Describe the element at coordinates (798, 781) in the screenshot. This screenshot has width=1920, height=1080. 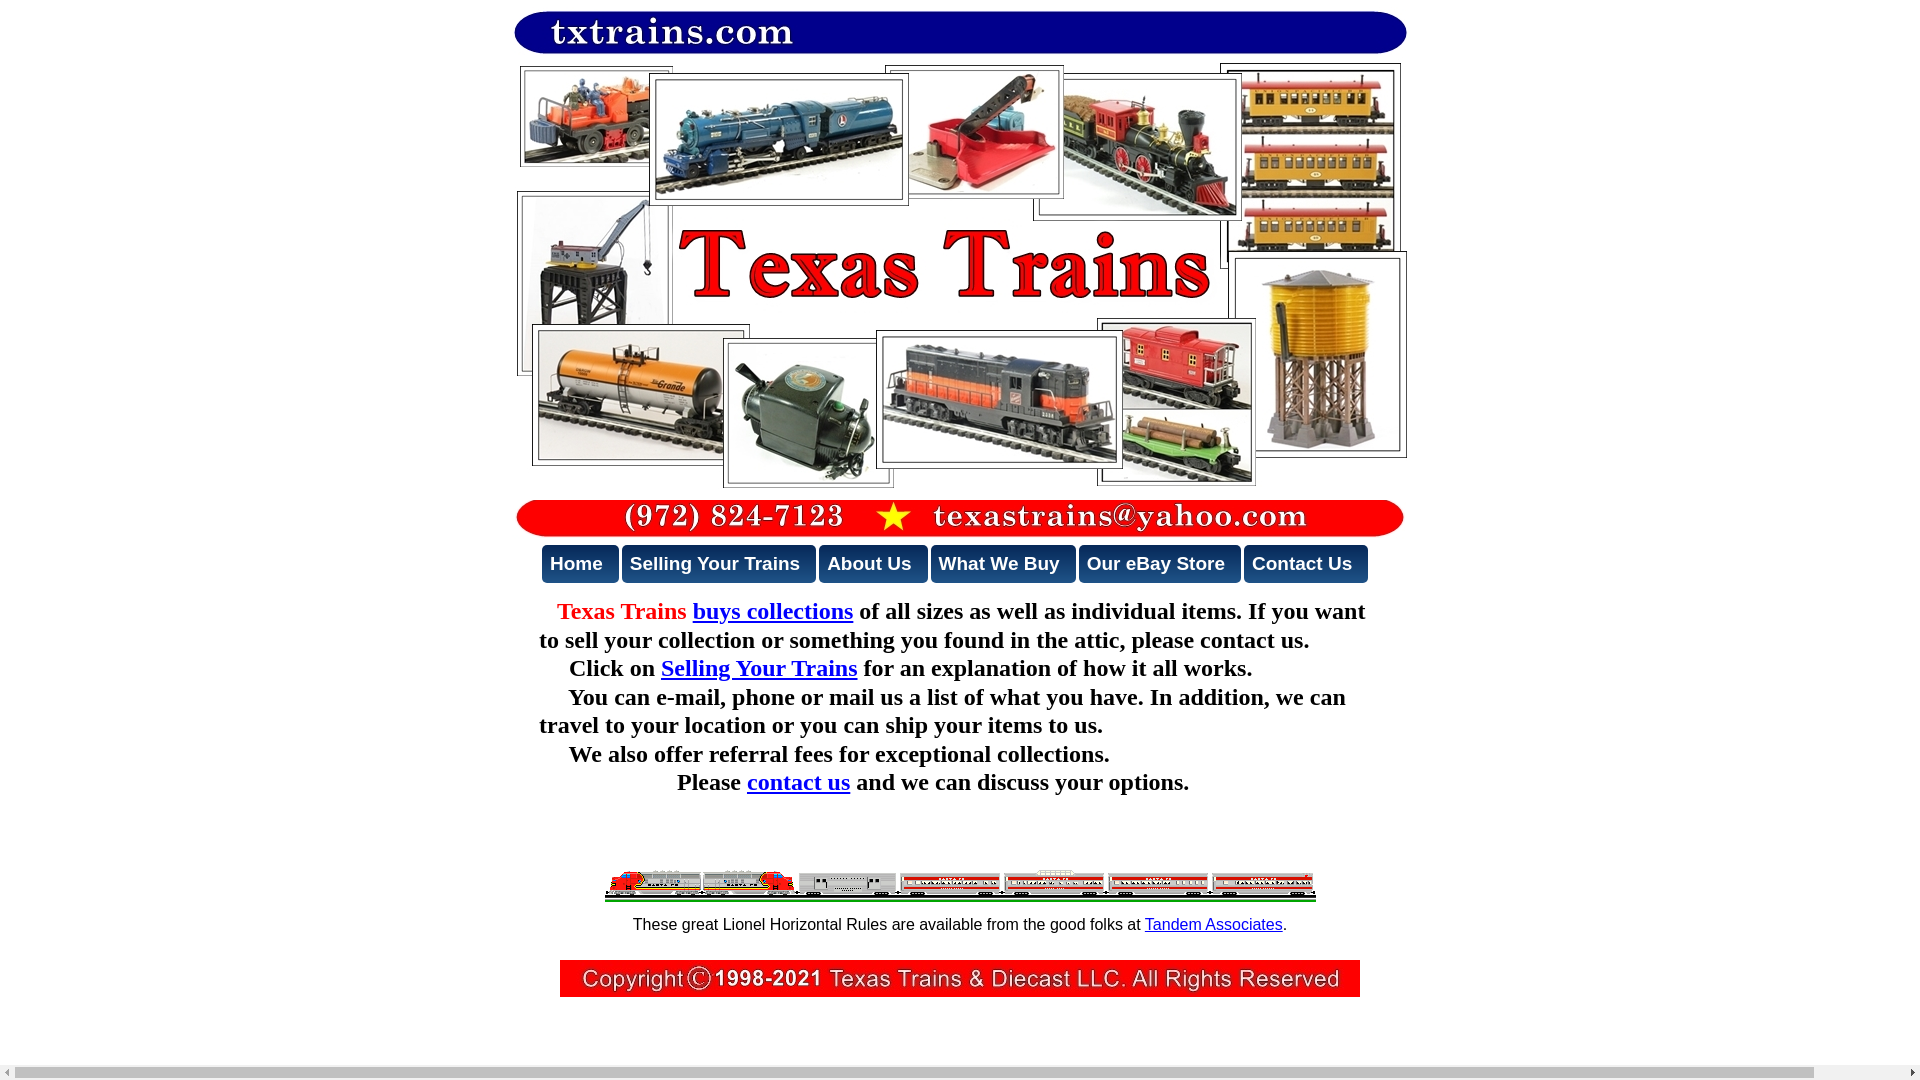
I see `contact us` at that location.